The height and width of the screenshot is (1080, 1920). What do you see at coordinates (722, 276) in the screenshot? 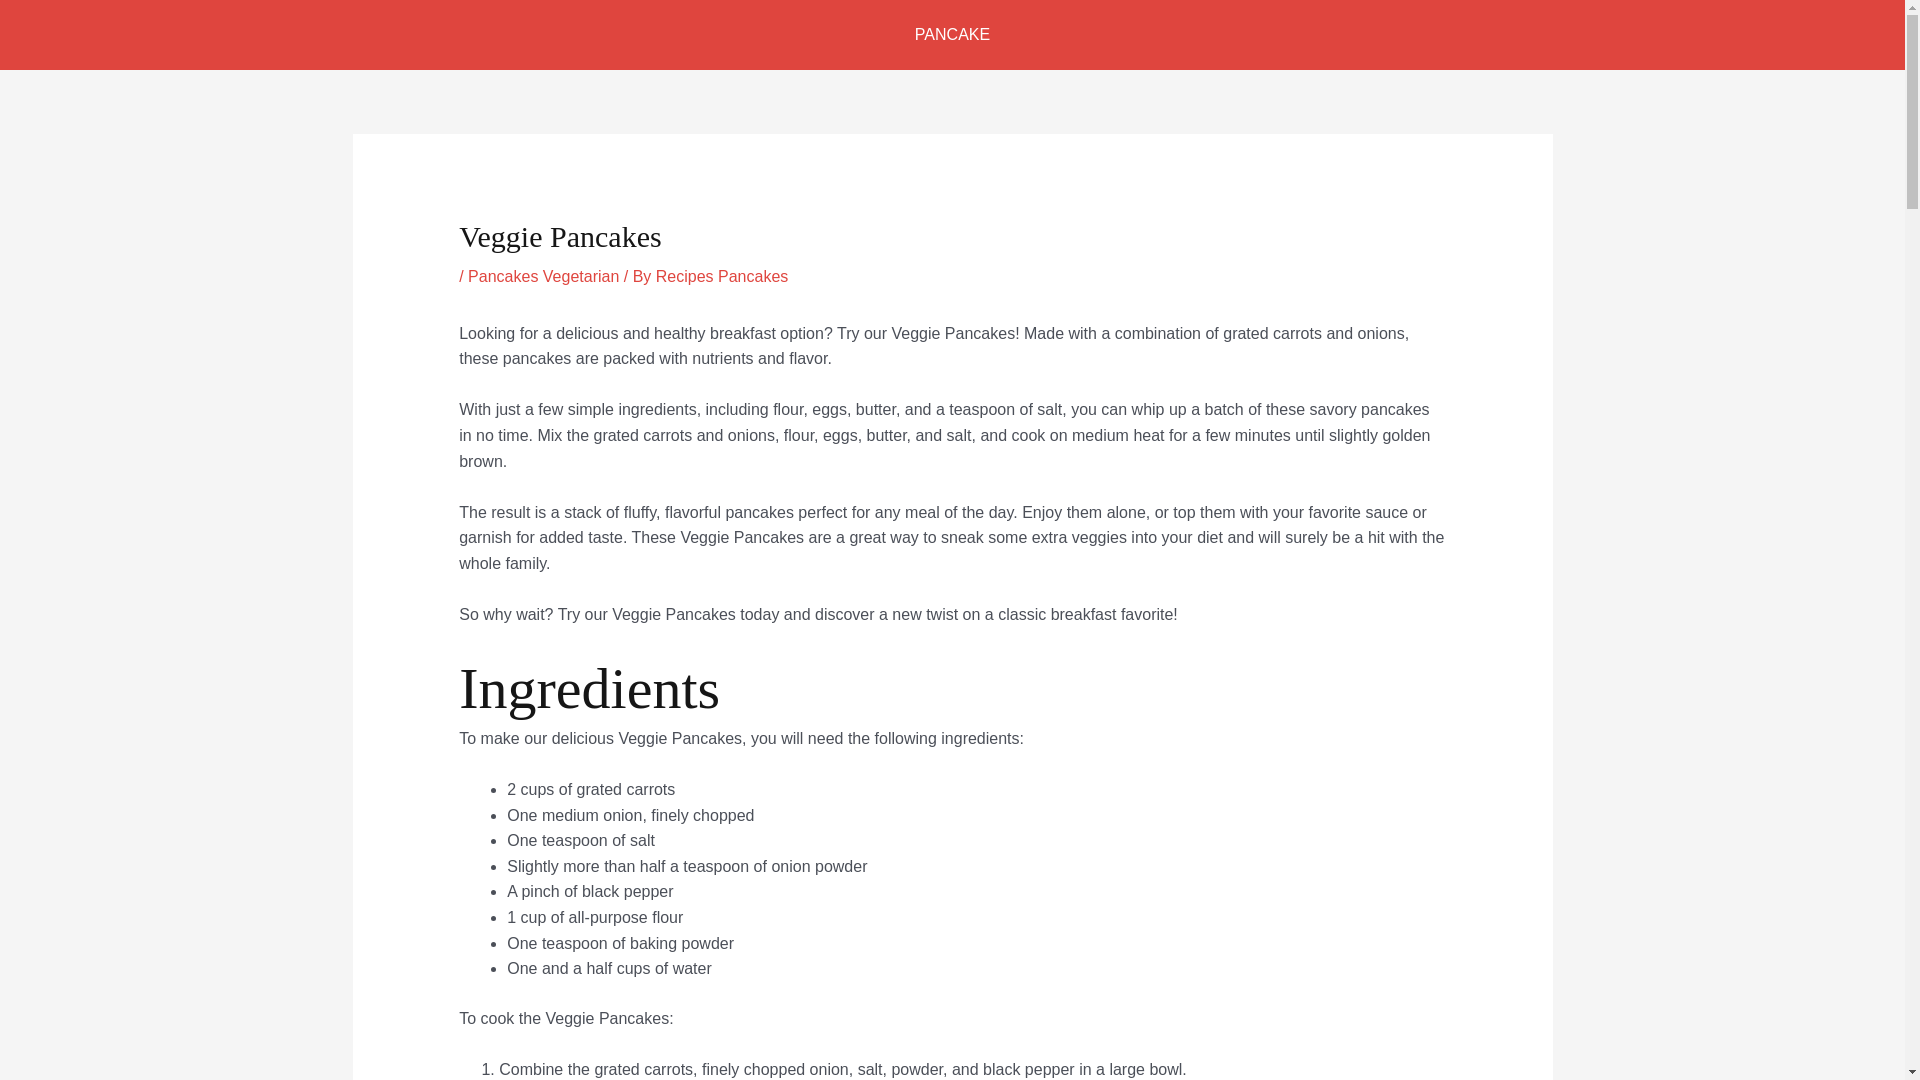
I see `View all posts by Recipes Pancakes` at bounding box center [722, 276].